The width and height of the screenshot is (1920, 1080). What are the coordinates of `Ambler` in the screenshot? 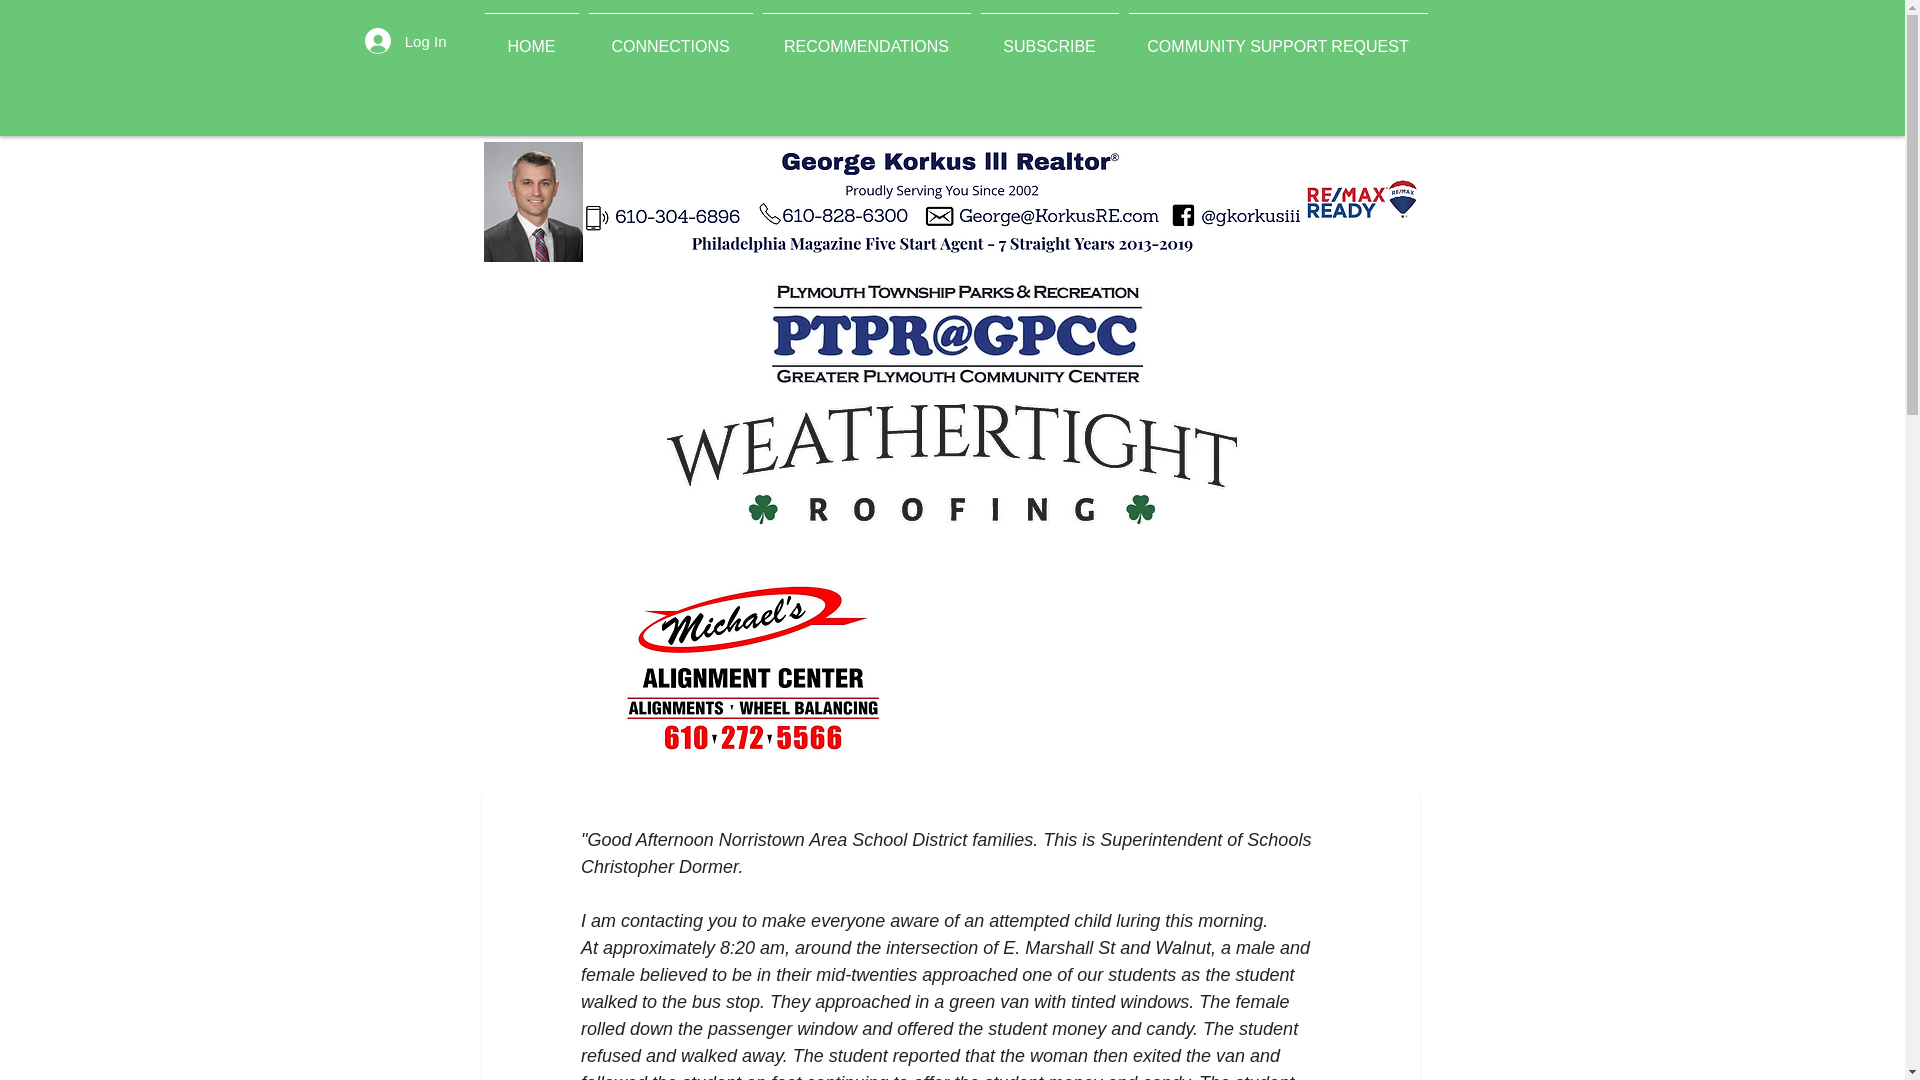 It's located at (600, 175).